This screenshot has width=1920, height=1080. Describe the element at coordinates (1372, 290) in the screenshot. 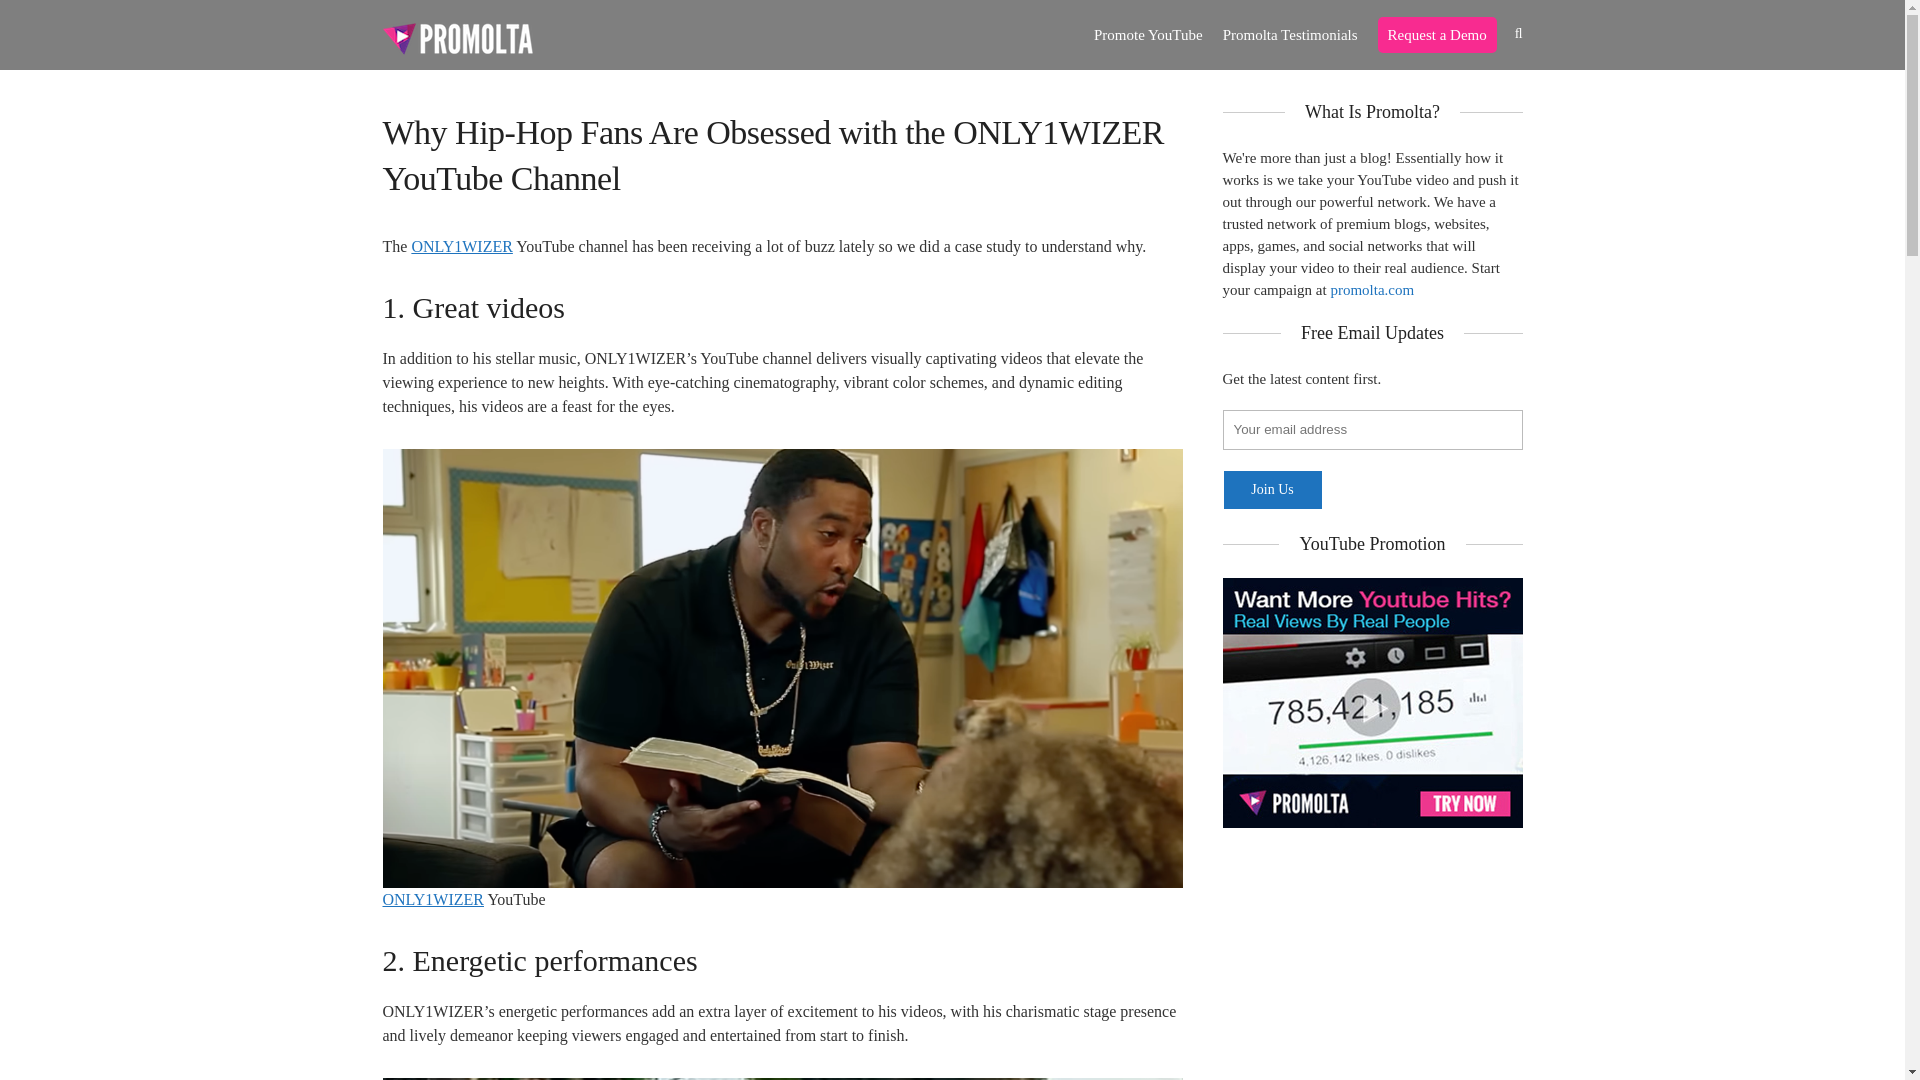

I see `promolta.com` at that location.